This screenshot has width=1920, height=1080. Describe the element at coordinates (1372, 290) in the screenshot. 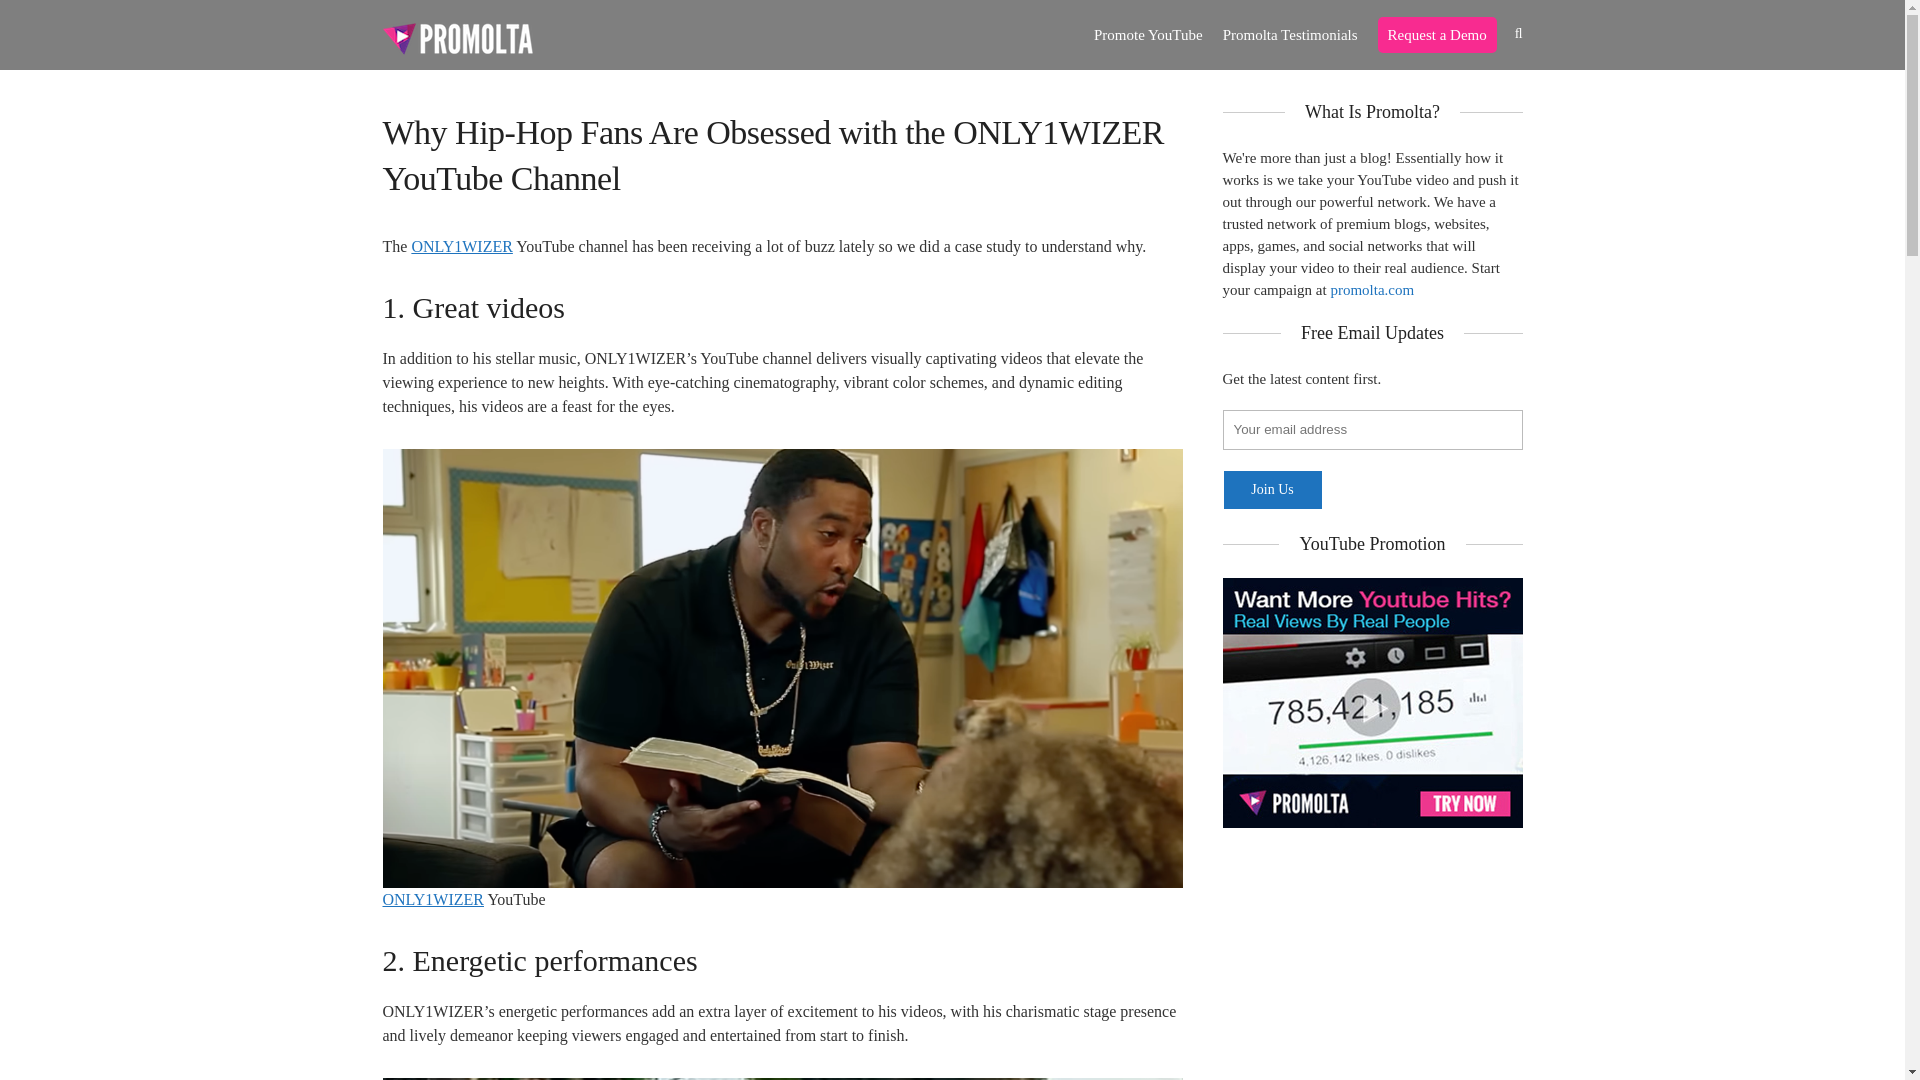

I see `promolta.com` at that location.